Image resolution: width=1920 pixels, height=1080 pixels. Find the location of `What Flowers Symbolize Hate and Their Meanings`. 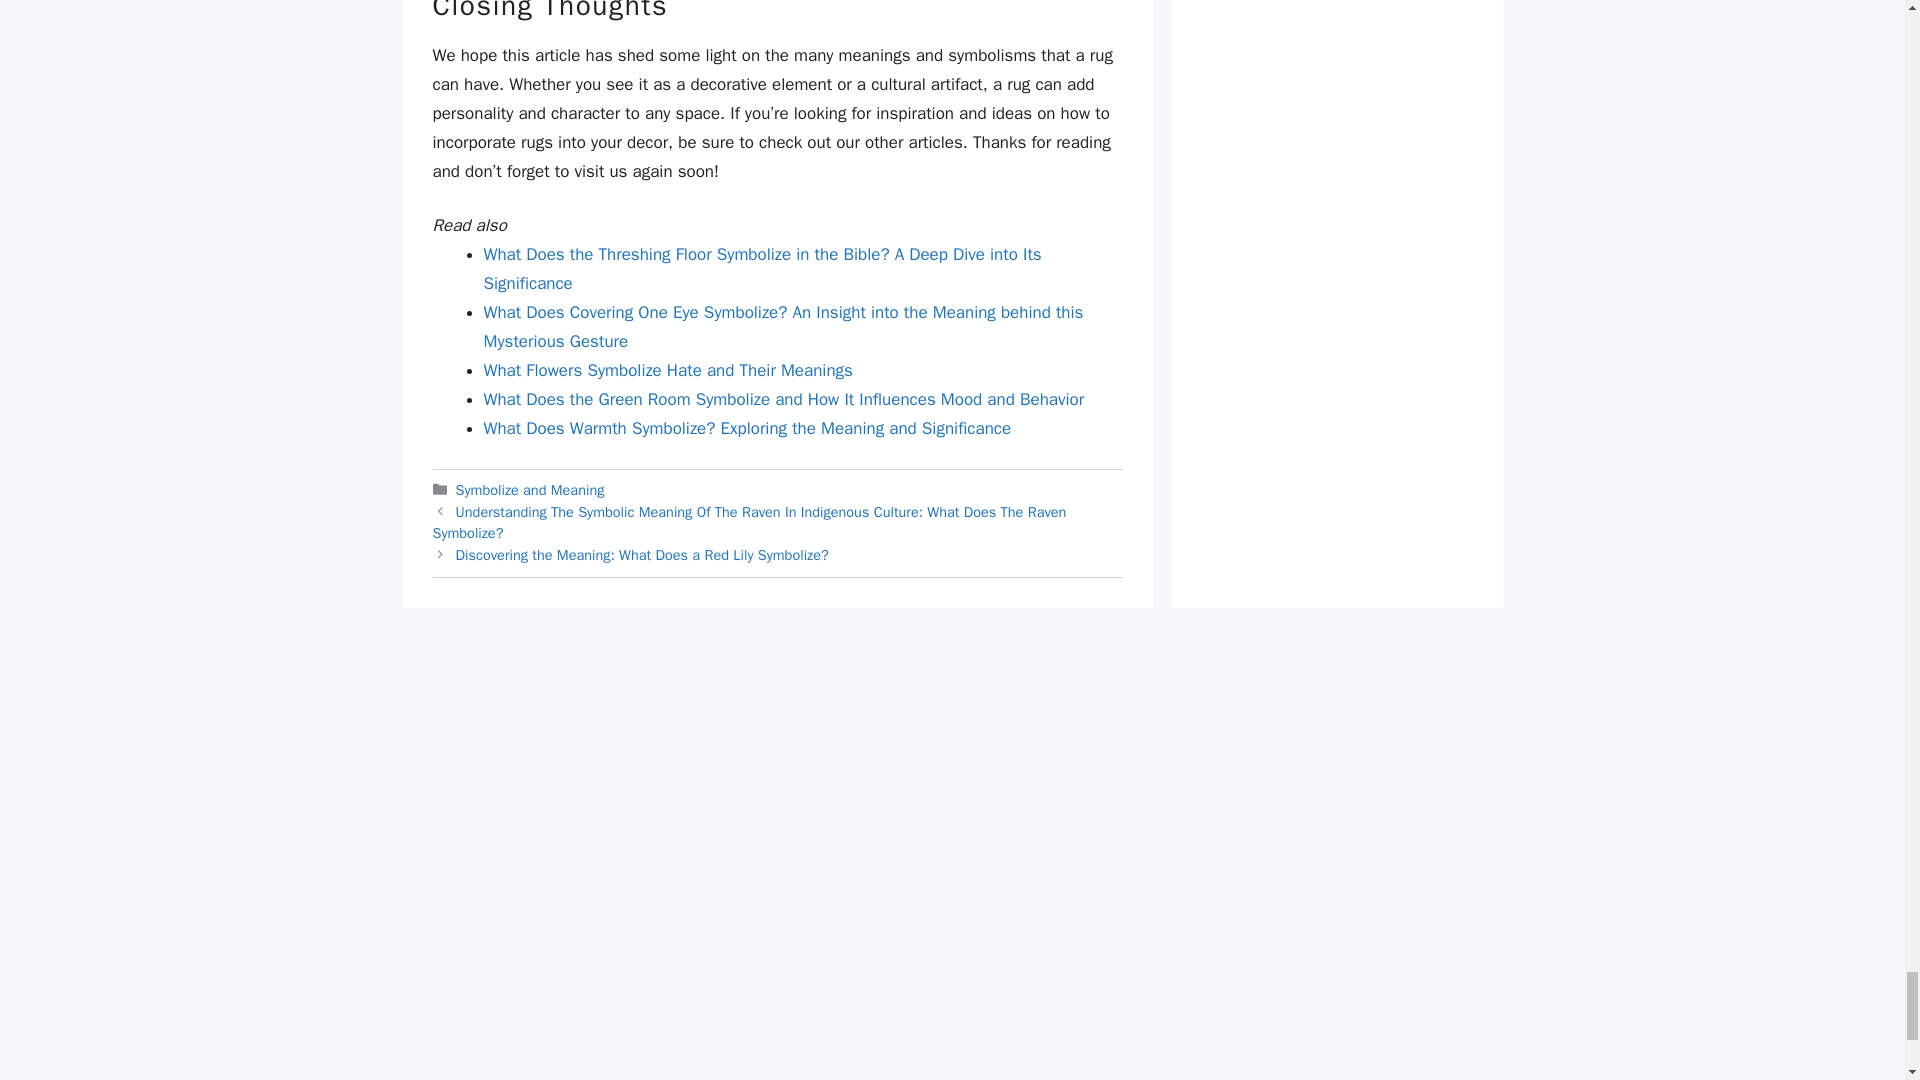

What Flowers Symbolize Hate and Their Meanings is located at coordinates (668, 370).